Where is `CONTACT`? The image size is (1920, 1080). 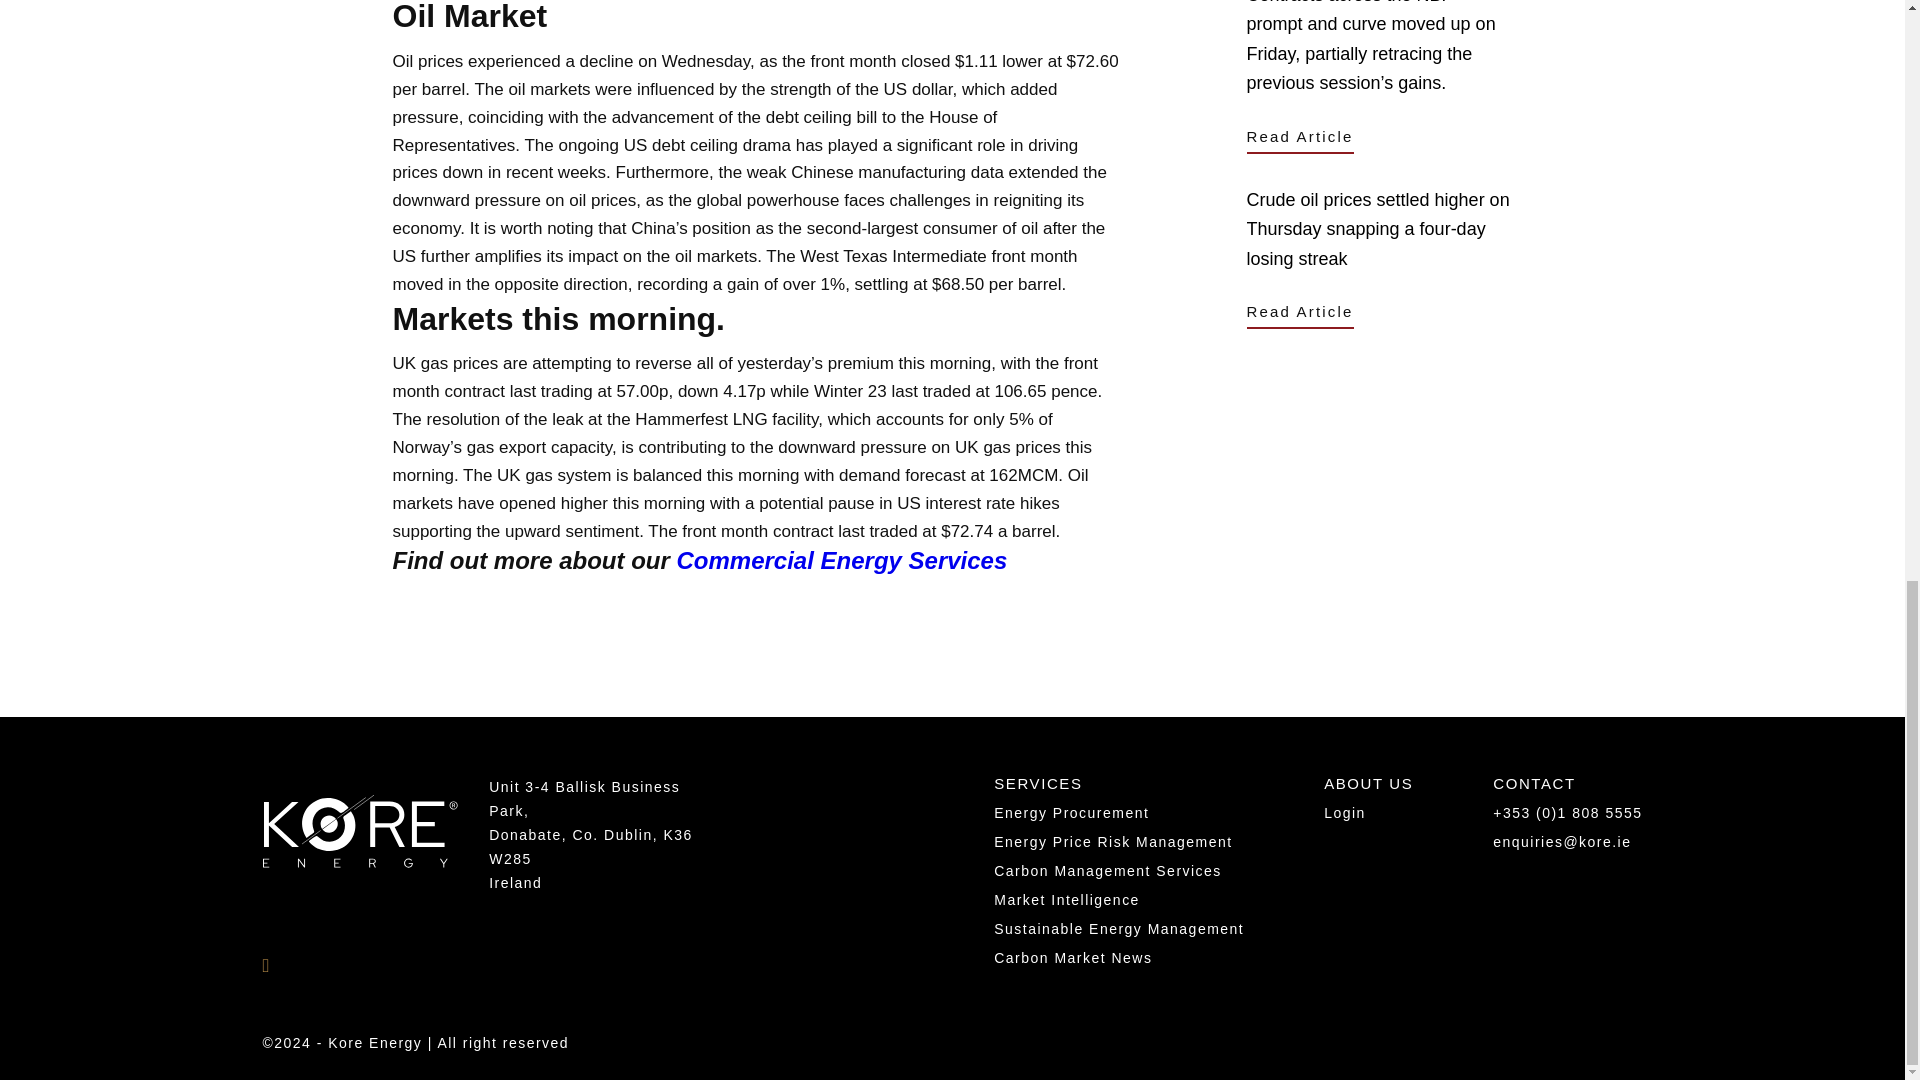
CONTACT is located at coordinates (1534, 788).